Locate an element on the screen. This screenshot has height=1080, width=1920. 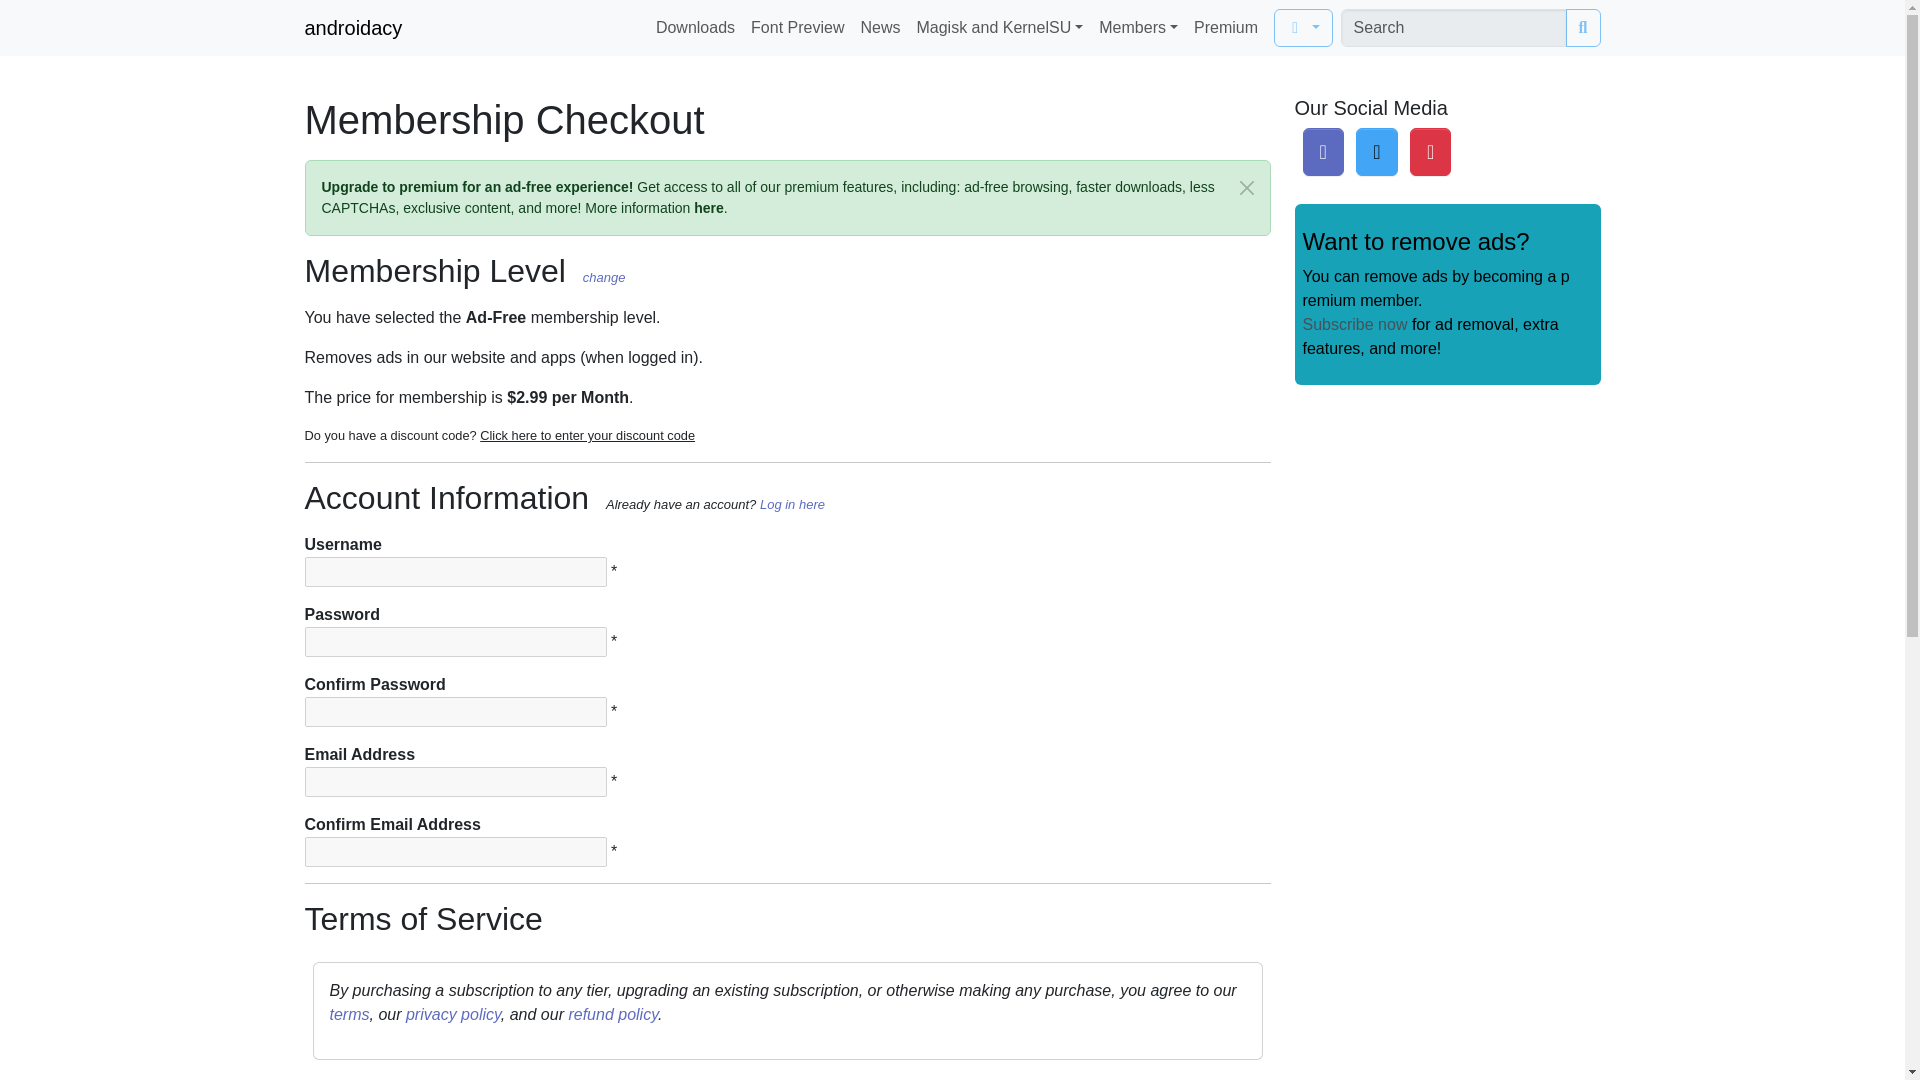
Required Field is located at coordinates (613, 570).